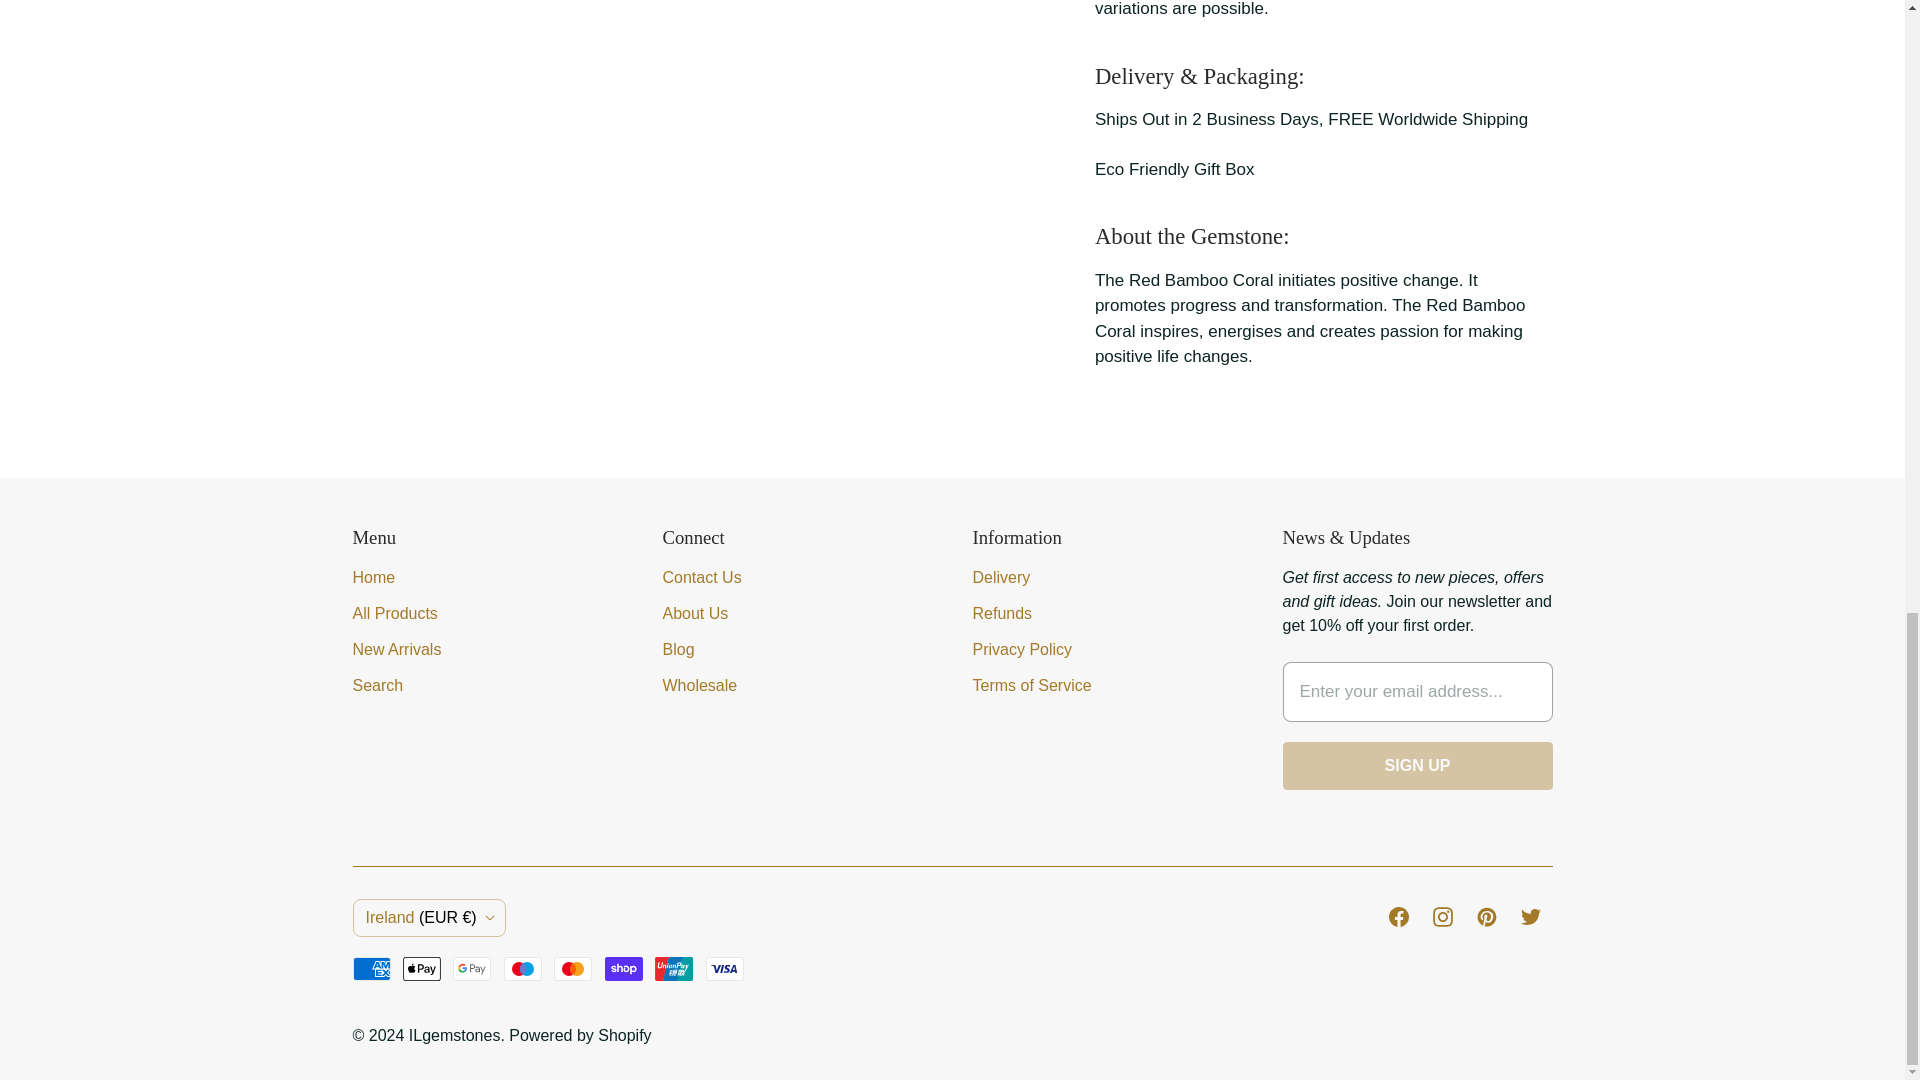 The image size is (1920, 1080). Describe the element at coordinates (572, 968) in the screenshot. I see `Mastercard` at that location.